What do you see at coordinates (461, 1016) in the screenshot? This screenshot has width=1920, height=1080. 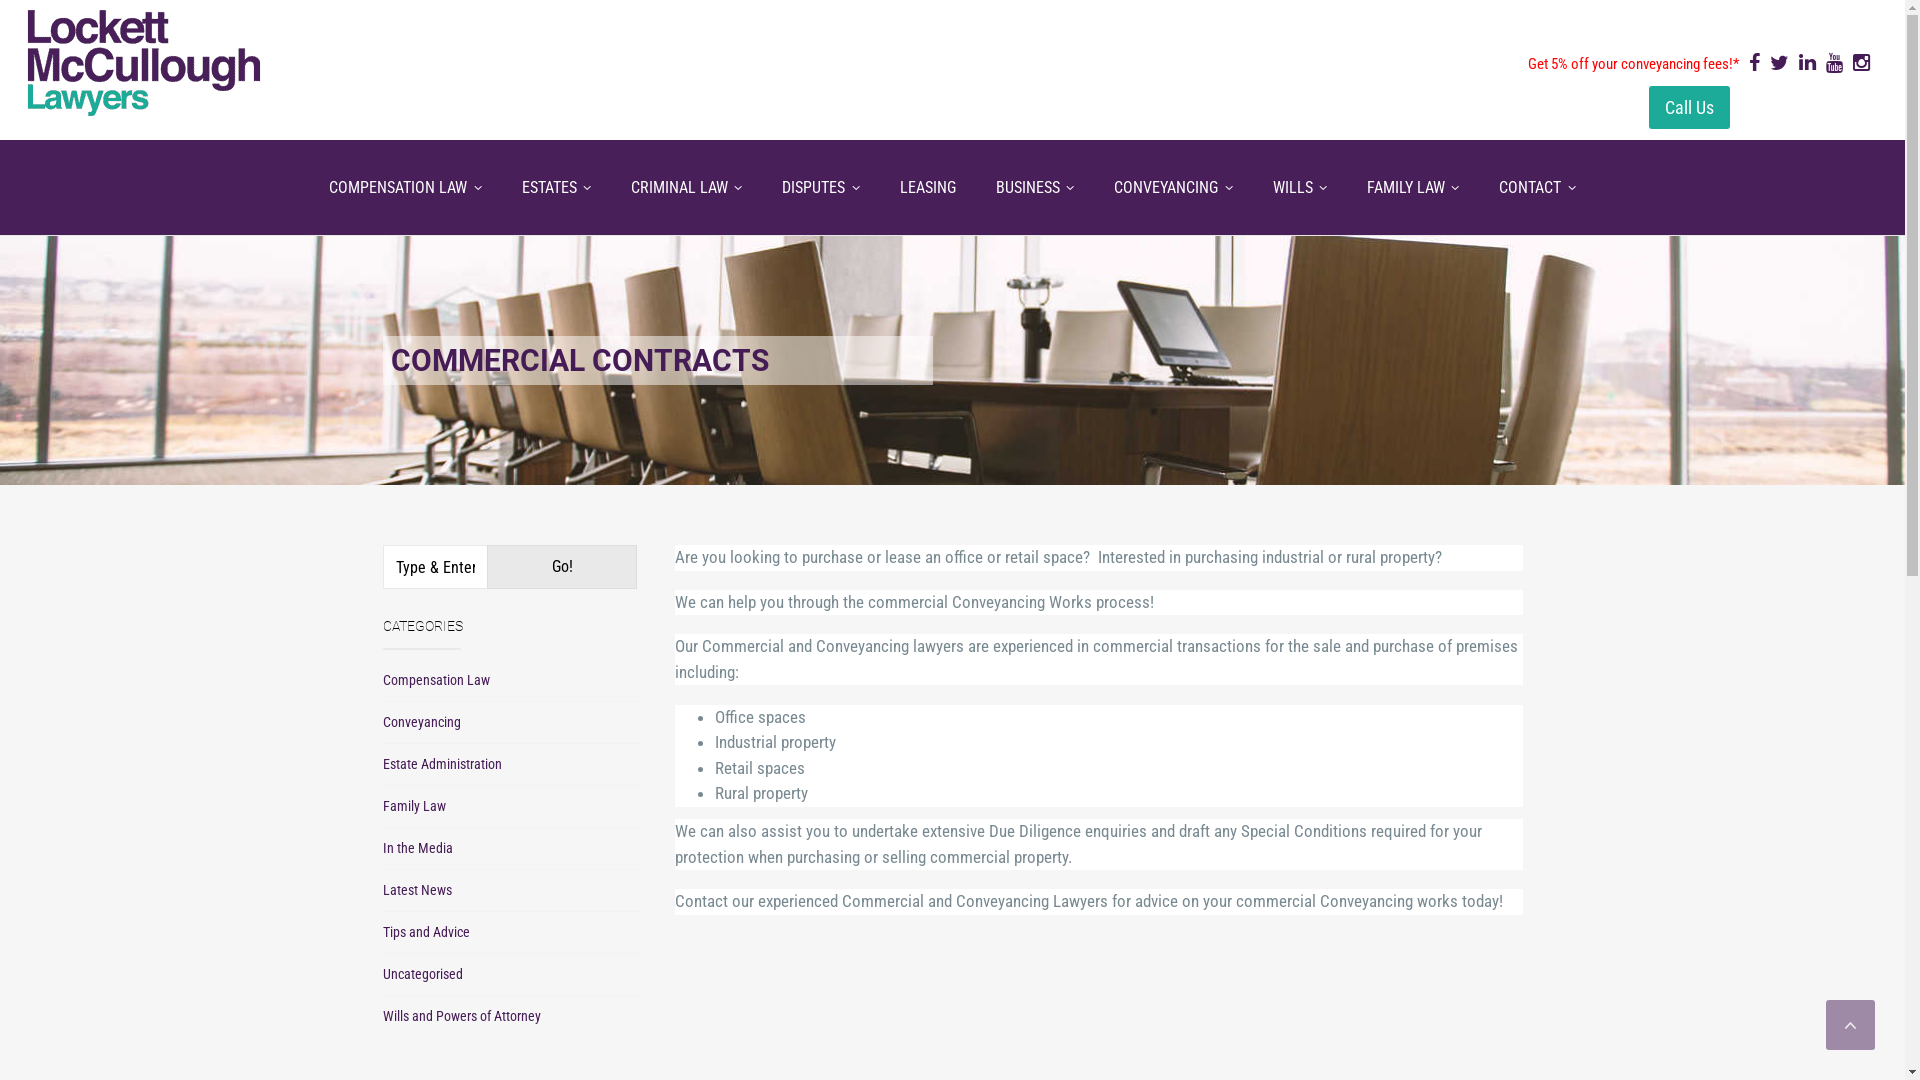 I see `Wills and Powers of Attorney` at bounding box center [461, 1016].